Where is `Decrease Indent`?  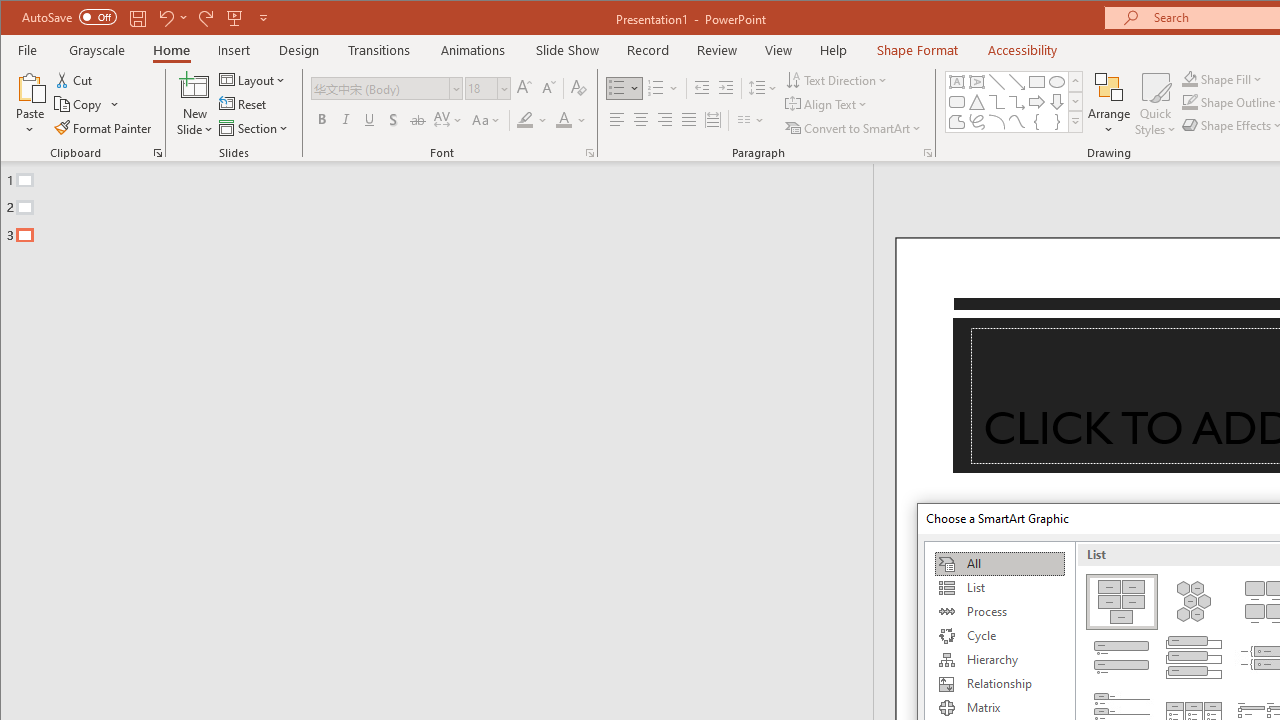
Decrease Indent is located at coordinates (702, 88).